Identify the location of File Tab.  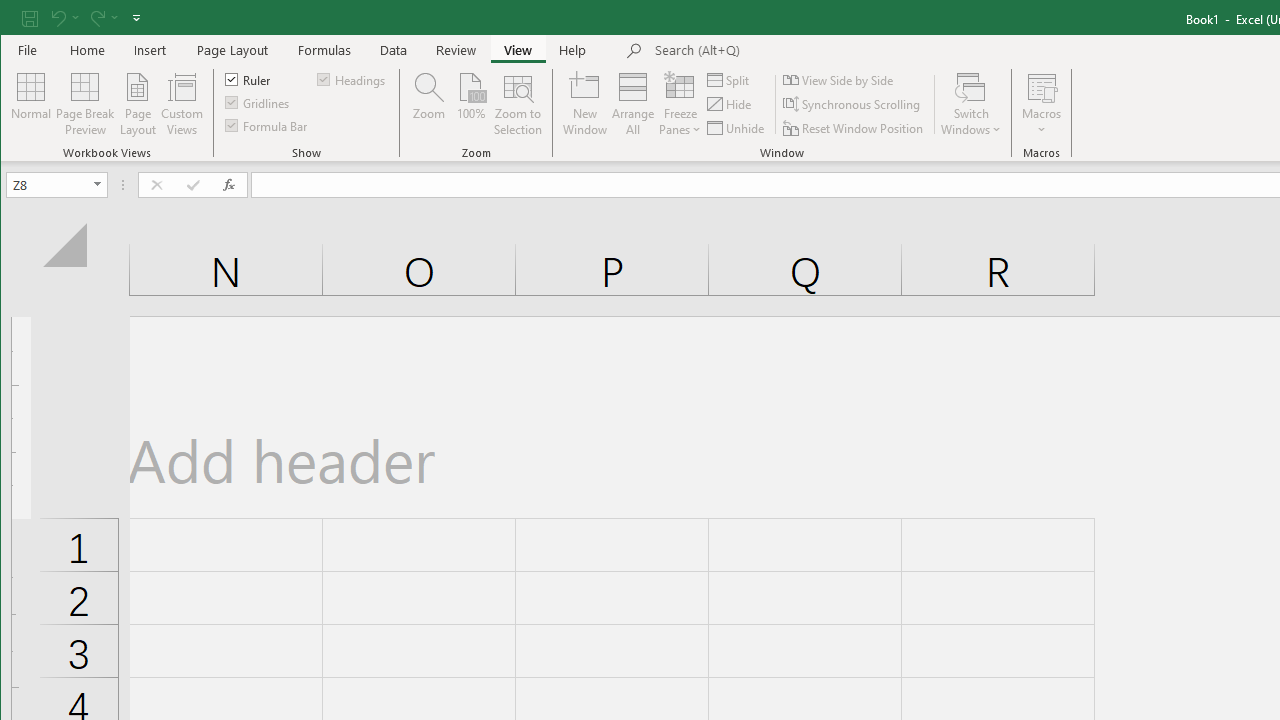
(28, 50).